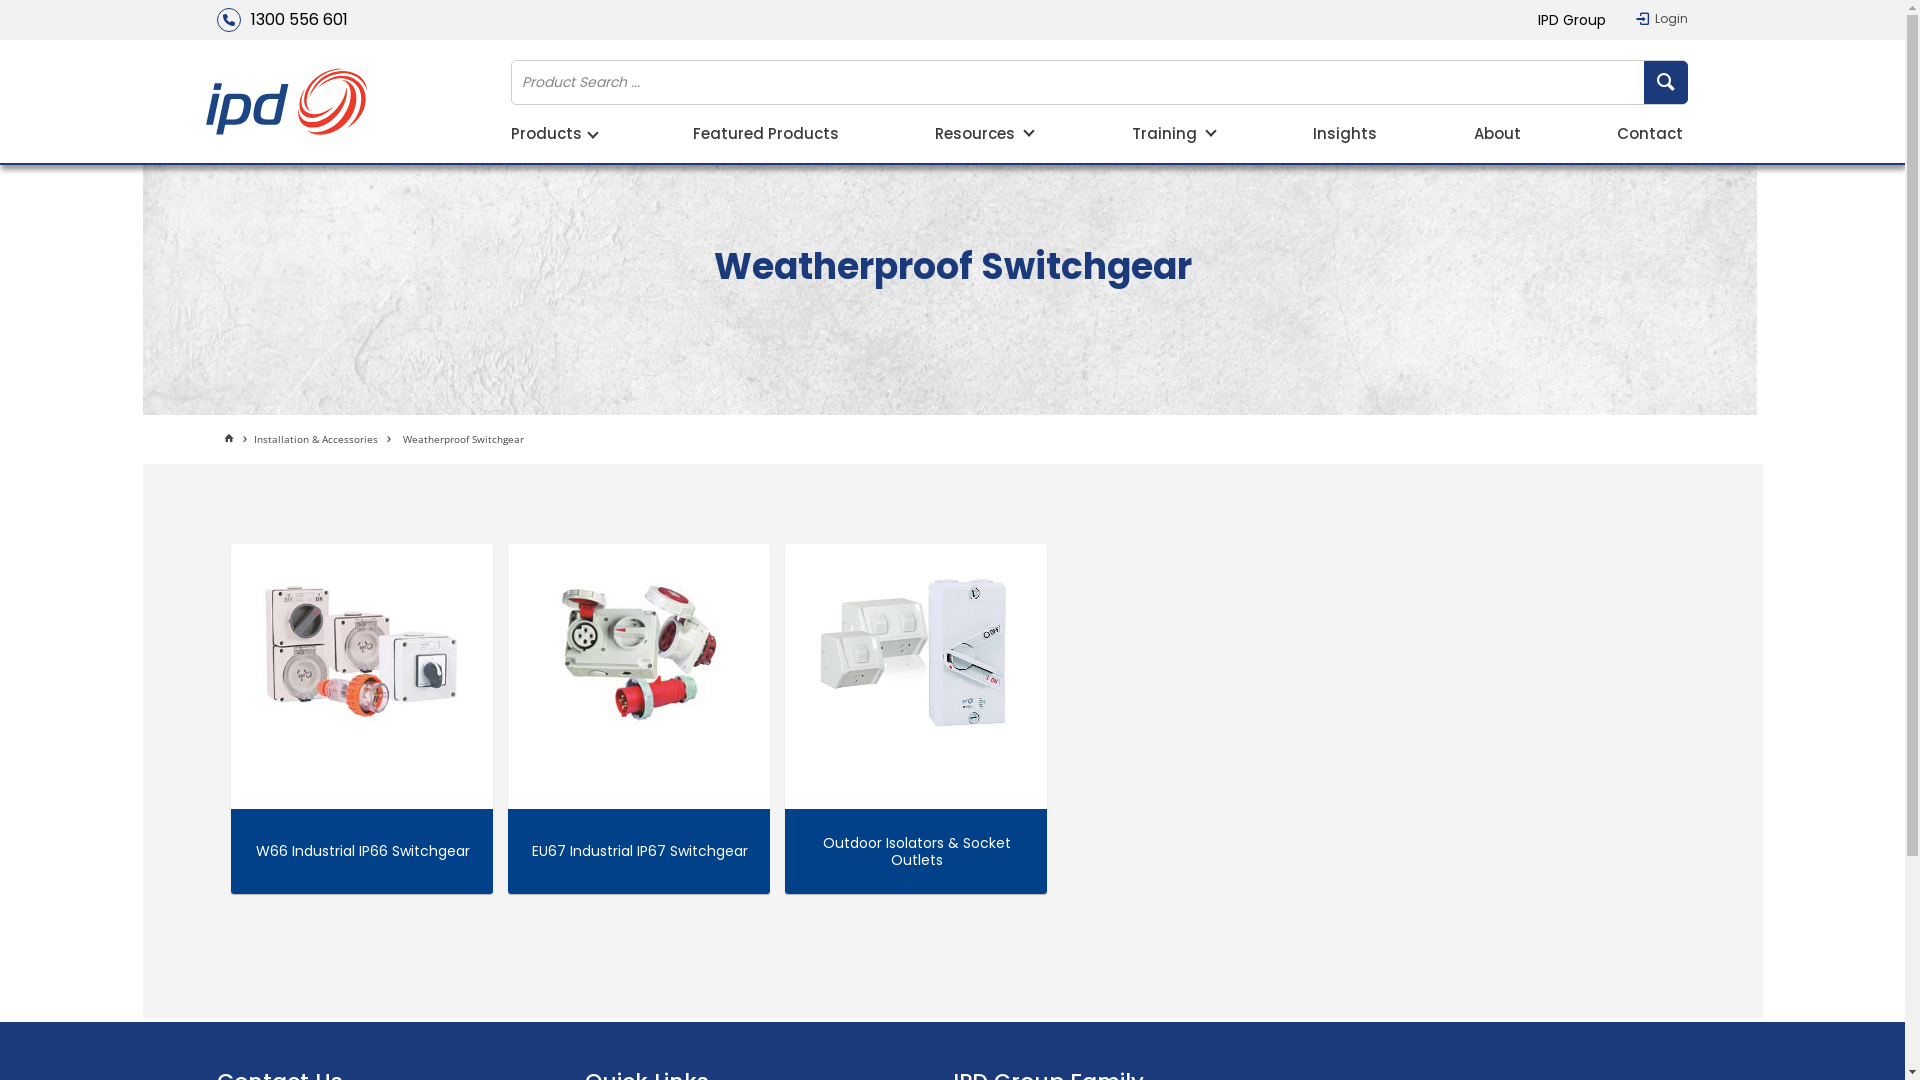 This screenshot has width=1920, height=1080. Describe the element at coordinates (1572, 20) in the screenshot. I see `IPD Group` at that location.